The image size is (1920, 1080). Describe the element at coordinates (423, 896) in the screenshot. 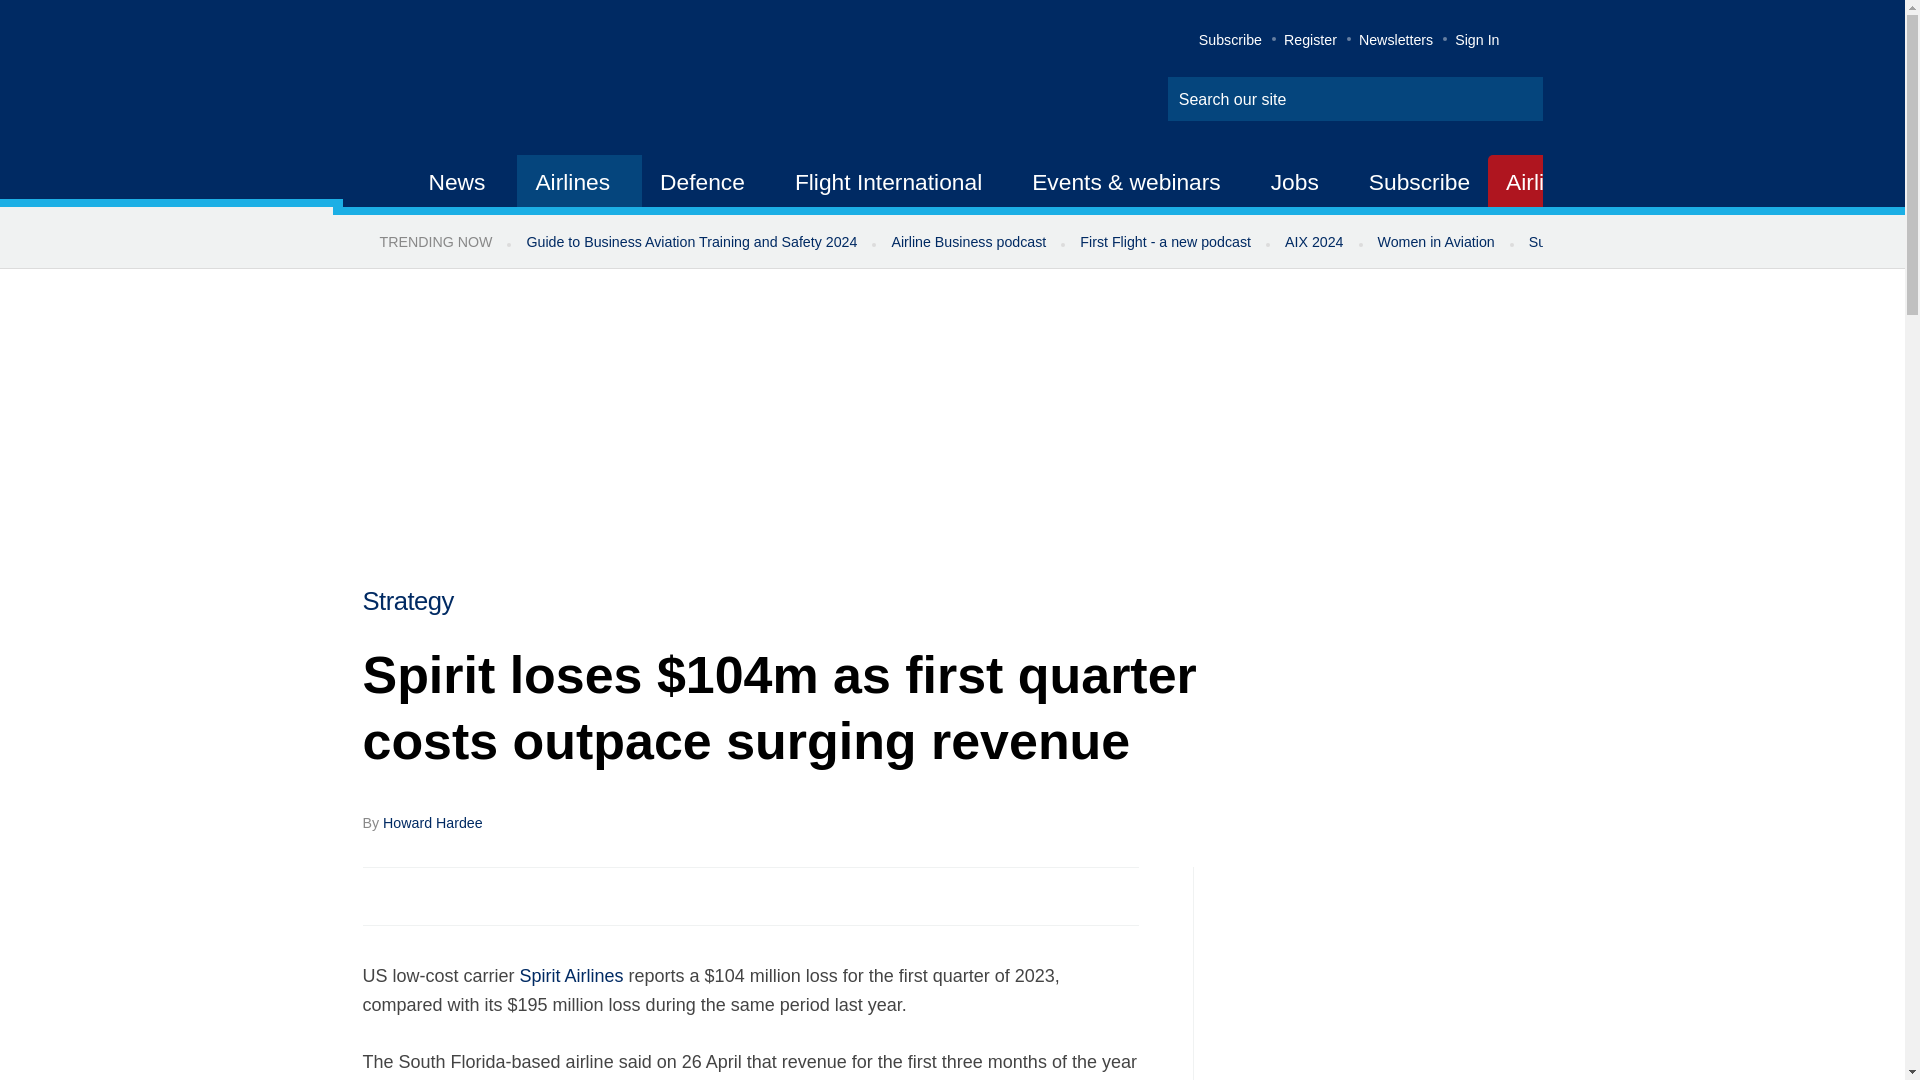

I see `Share this on Twitter` at that location.